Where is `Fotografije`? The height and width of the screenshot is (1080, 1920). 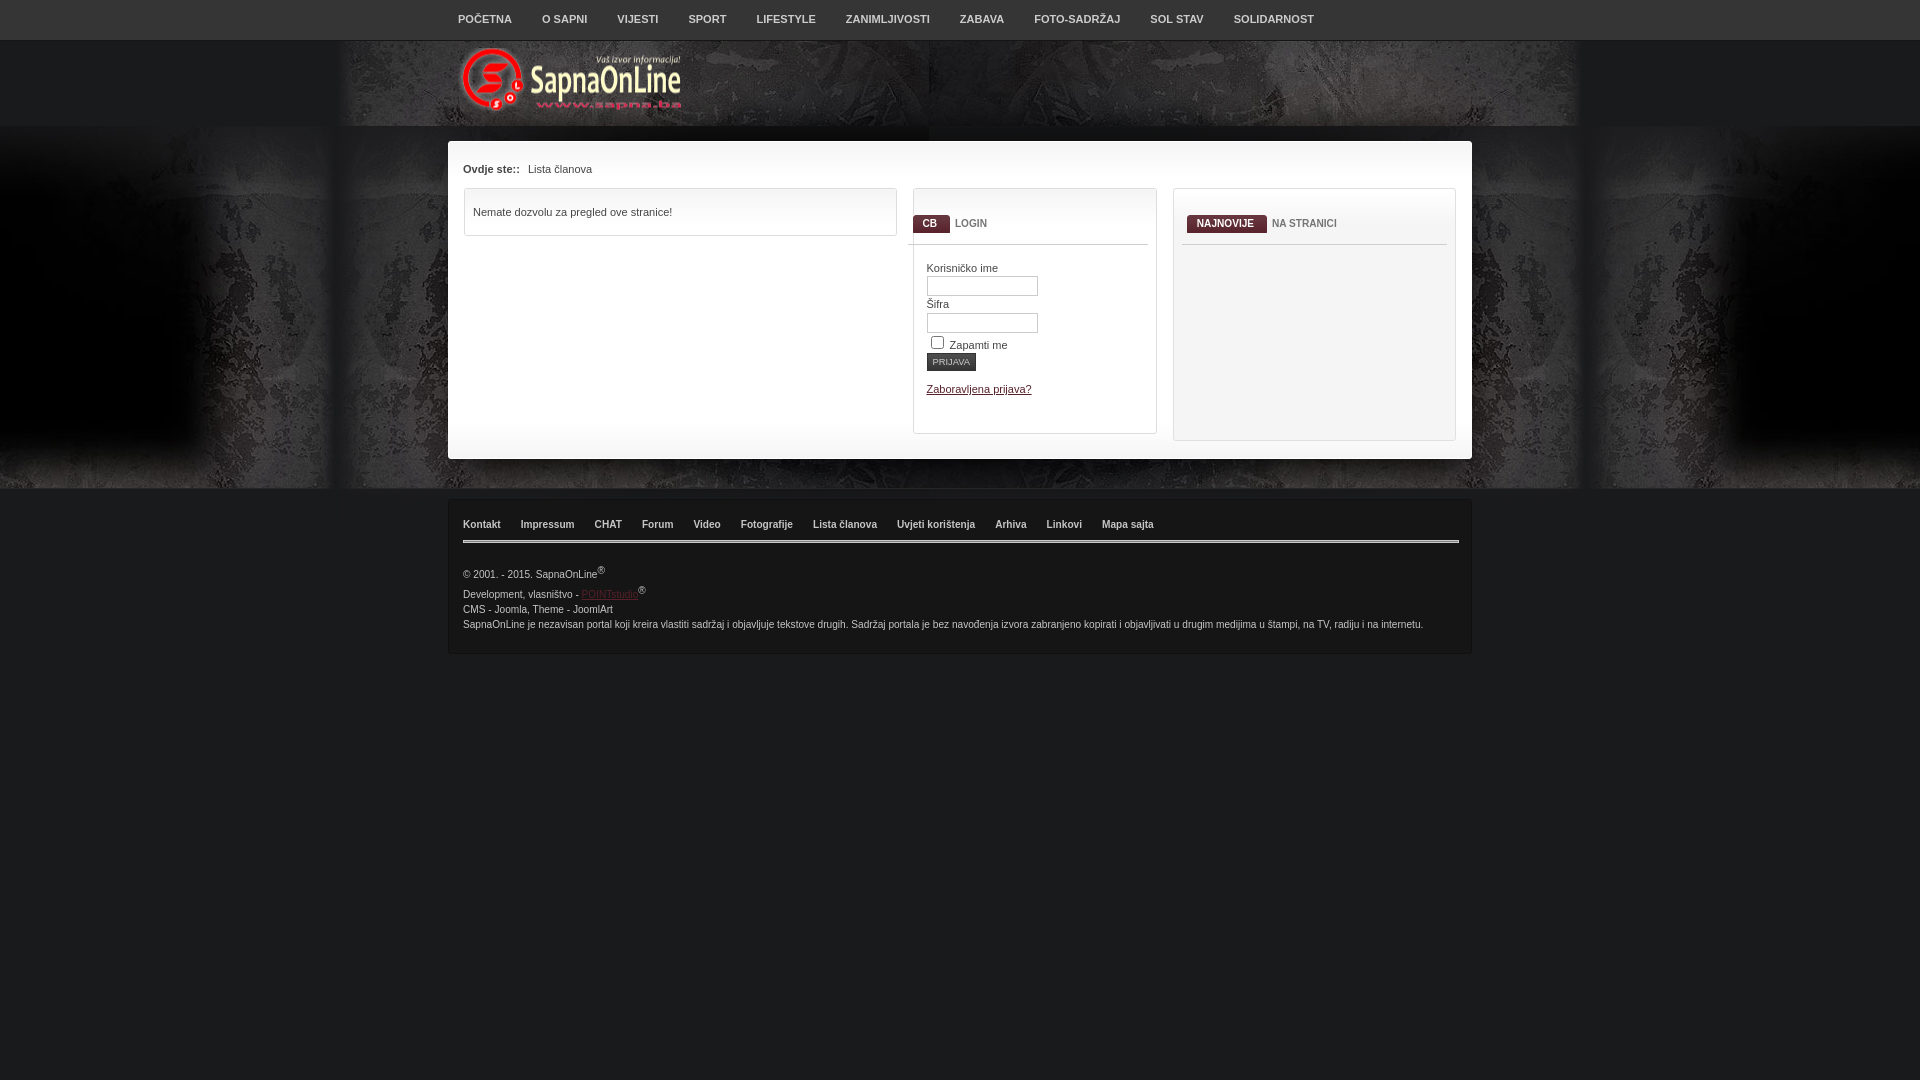 Fotografije is located at coordinates (767, 525).